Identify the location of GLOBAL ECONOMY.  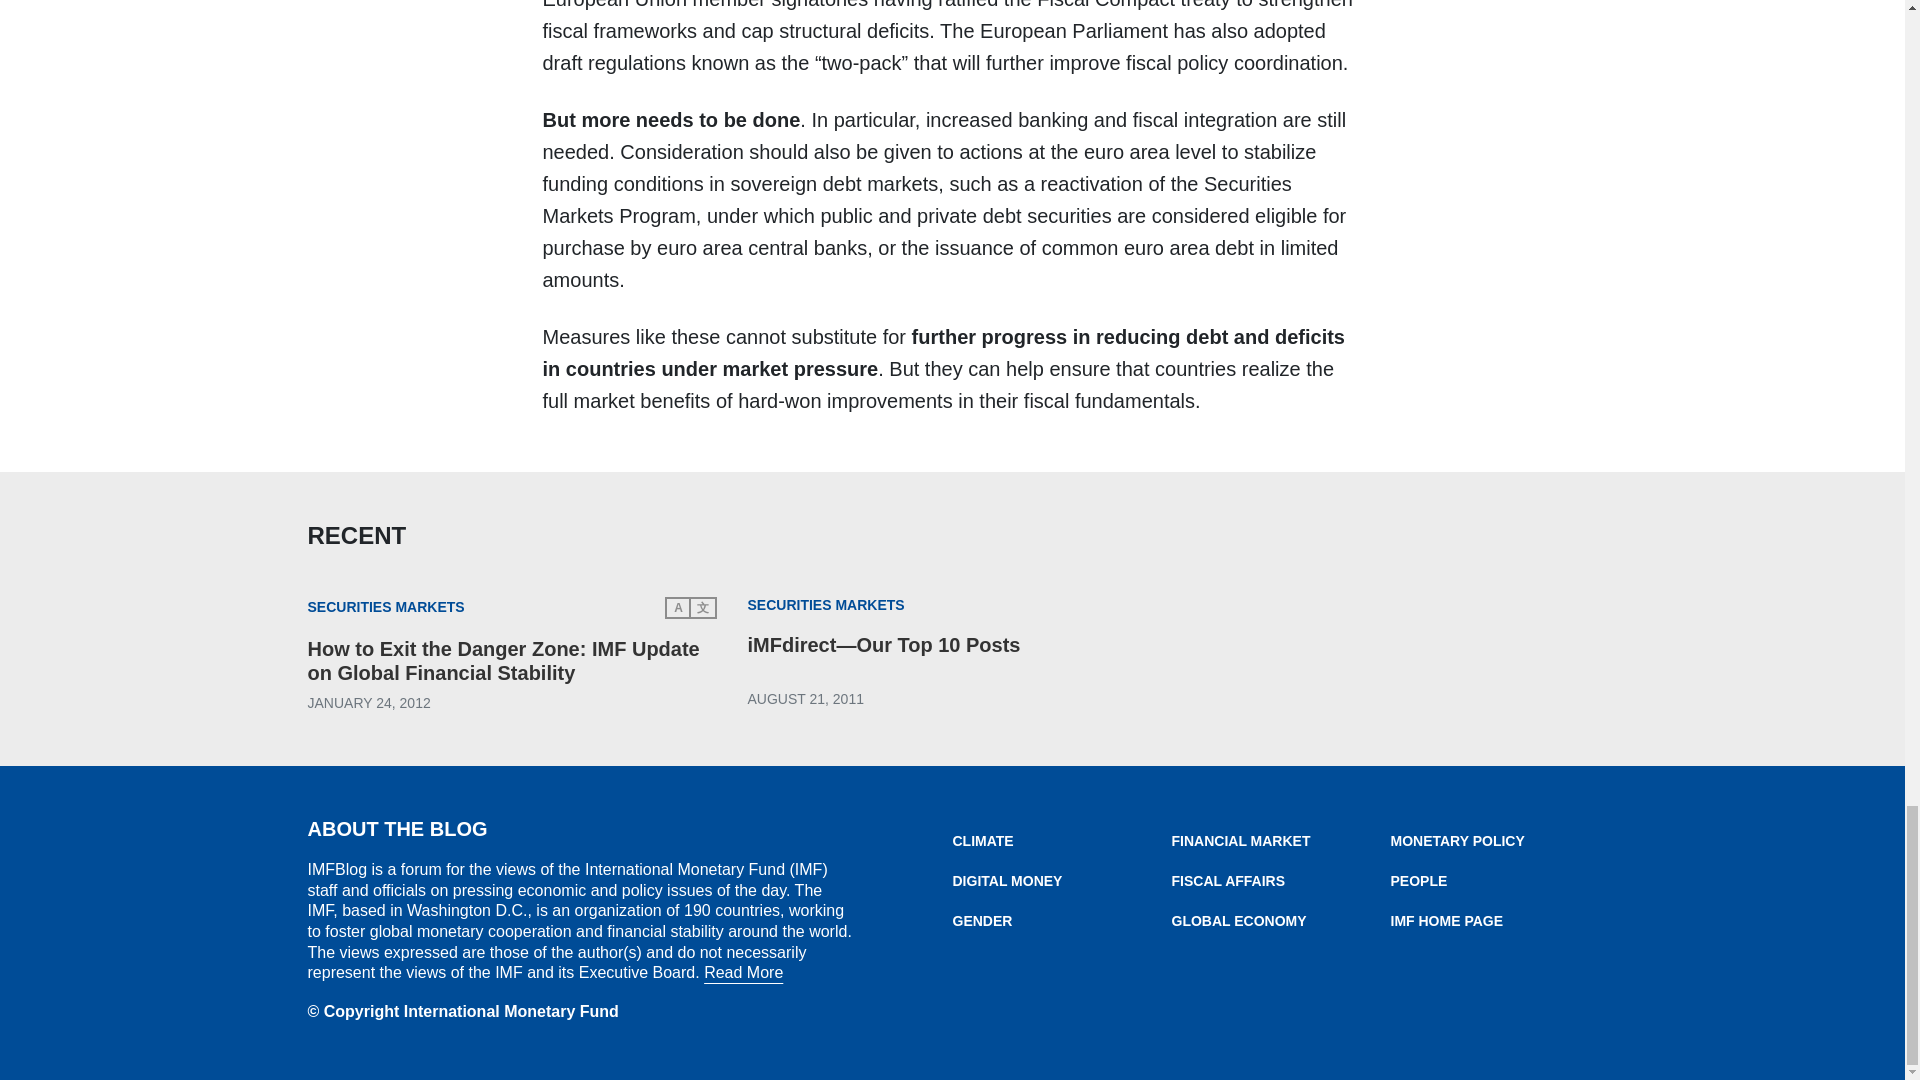
(1280, 920).